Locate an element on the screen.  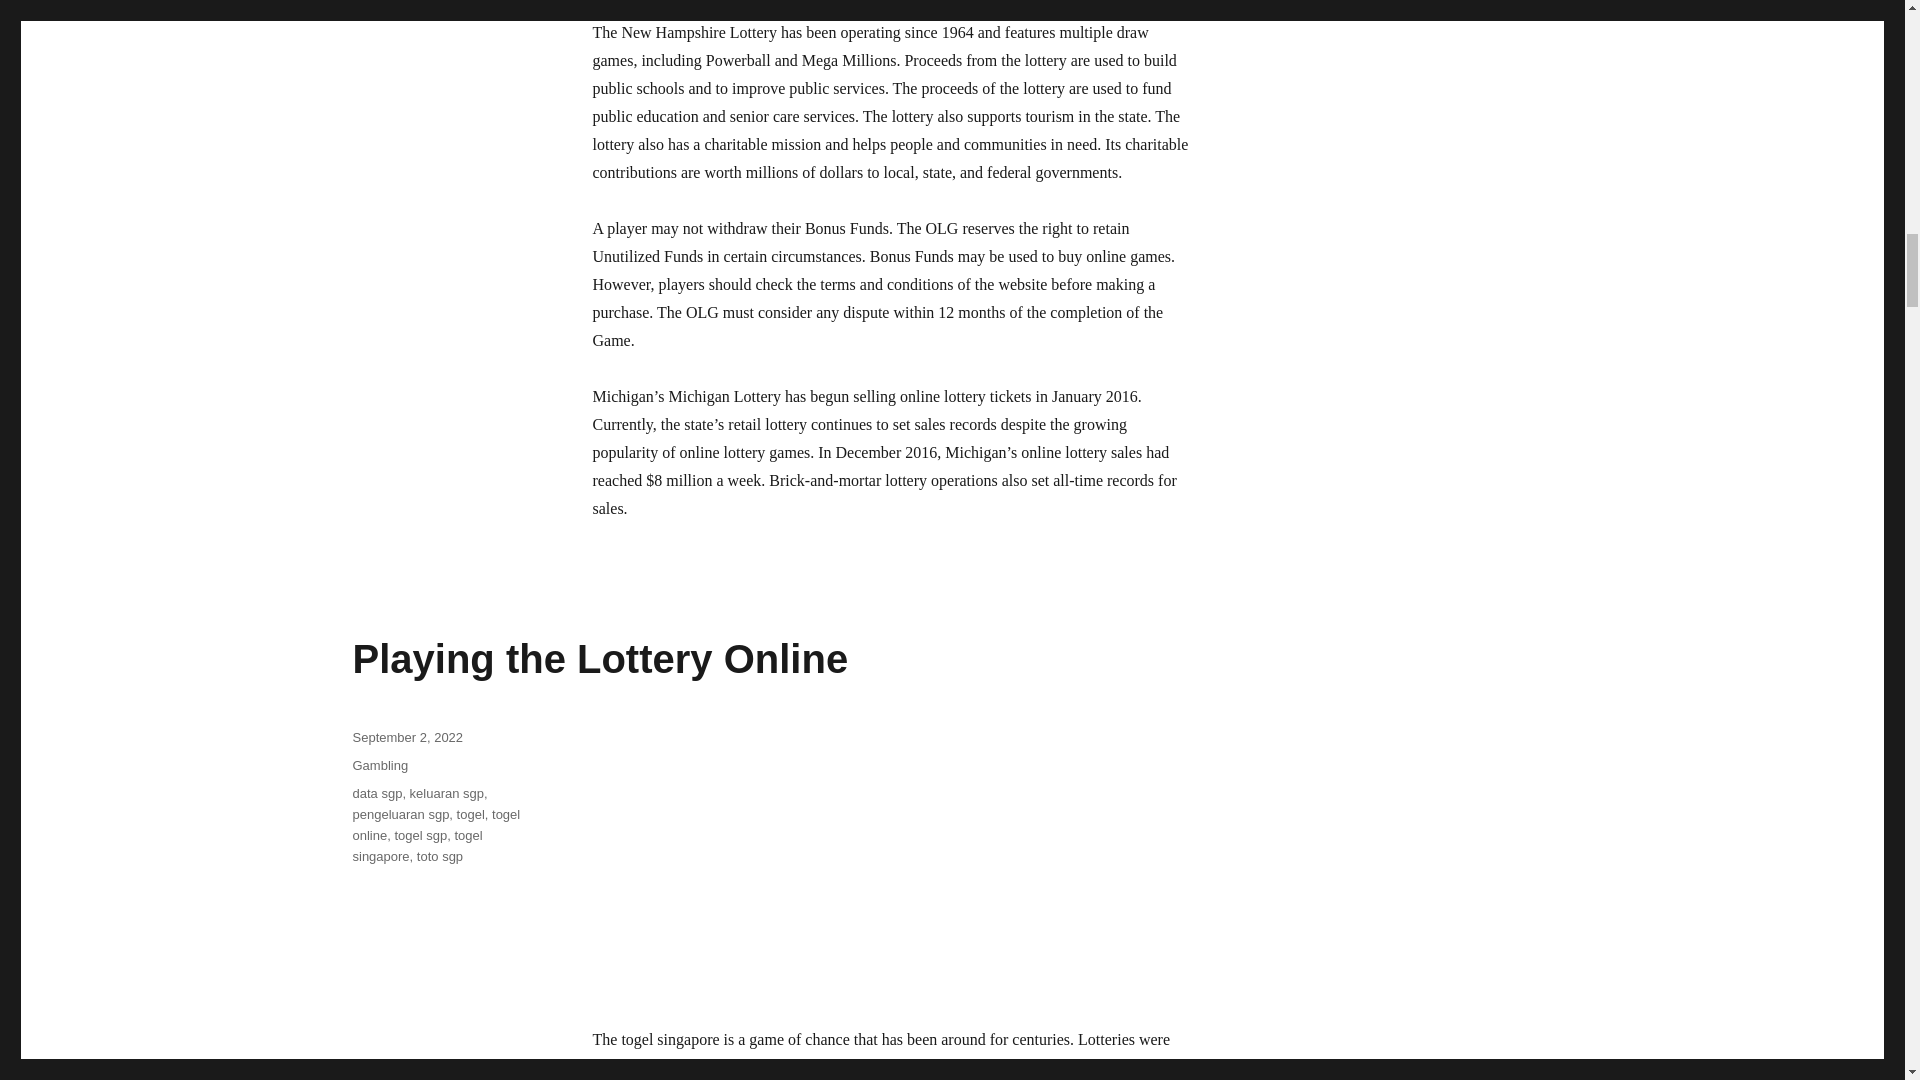
pengeluaran sgp is located at coordinates (400, 814).